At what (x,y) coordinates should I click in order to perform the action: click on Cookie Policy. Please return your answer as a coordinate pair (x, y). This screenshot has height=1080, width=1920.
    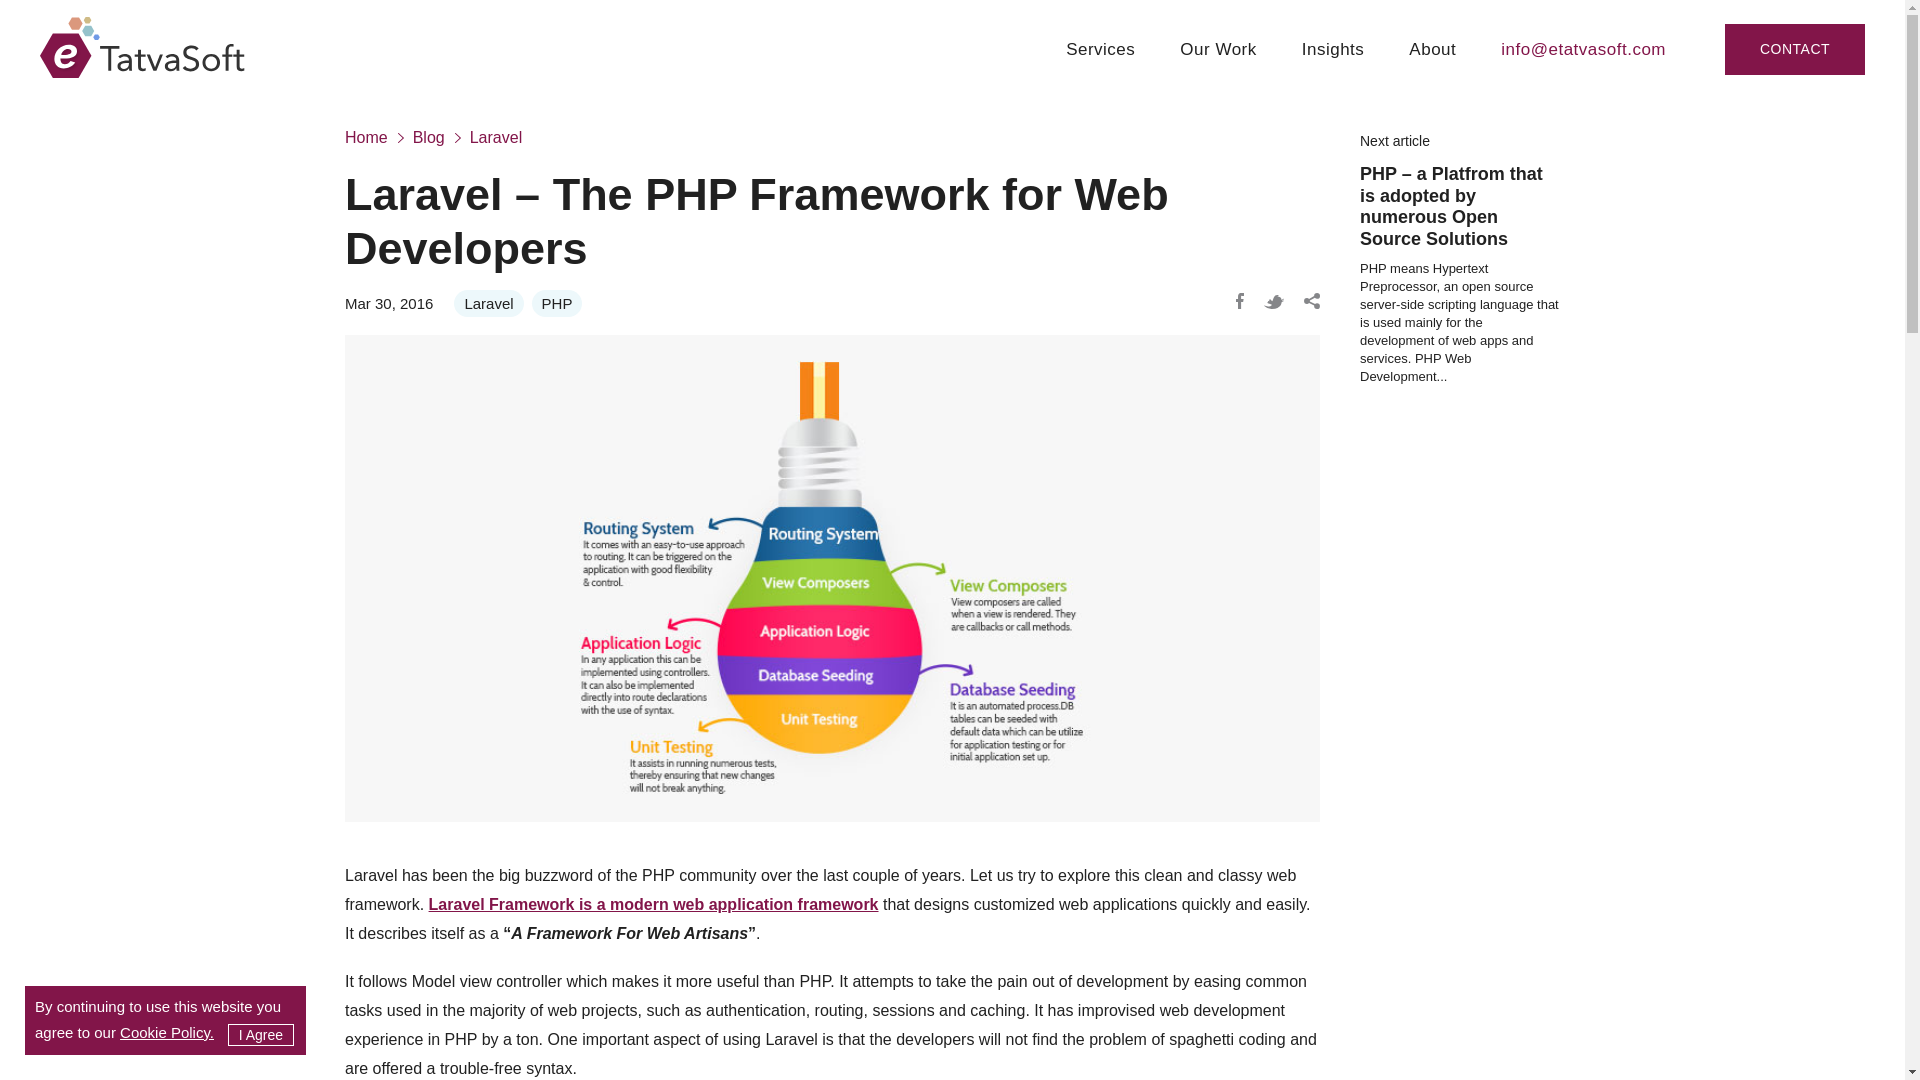
    Looking at the image, I should click on (166, 1032).